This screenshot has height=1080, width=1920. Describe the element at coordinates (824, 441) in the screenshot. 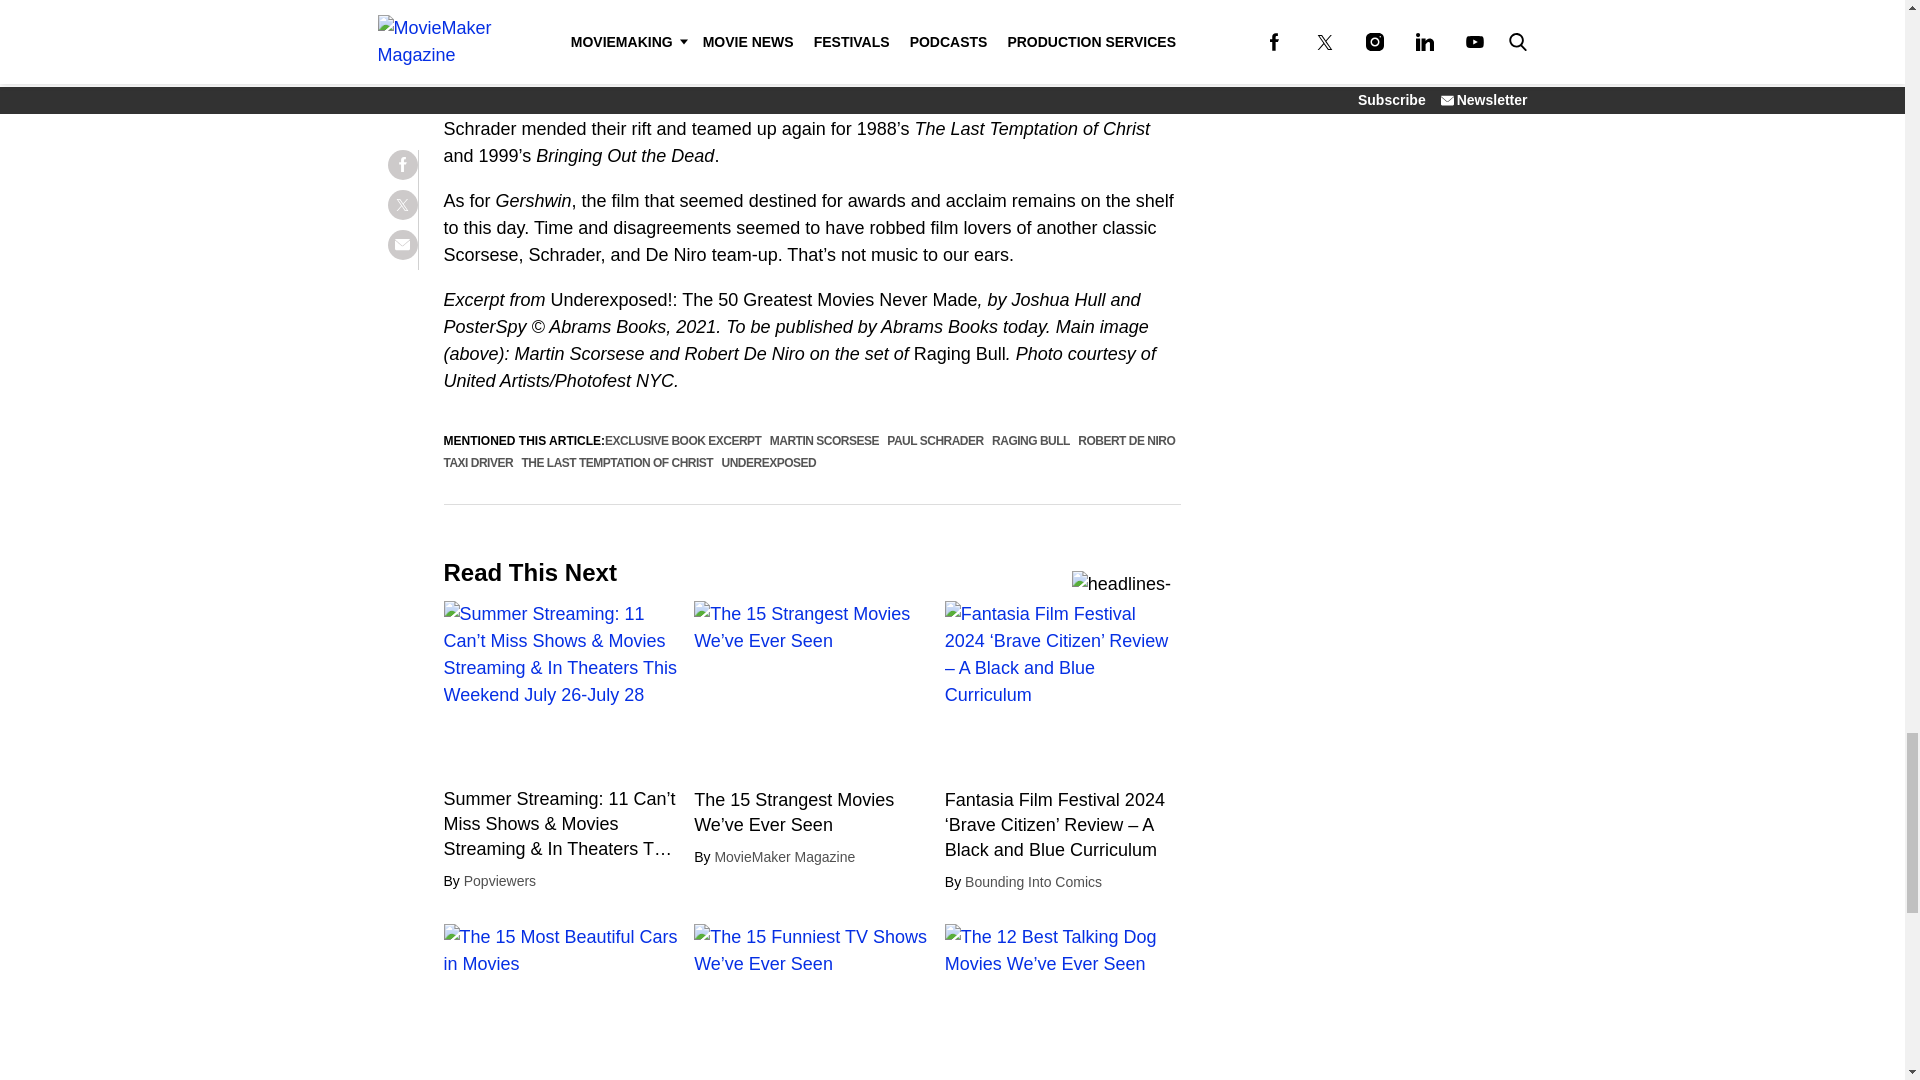

I see `MARTIN SCORSESE` at that location.